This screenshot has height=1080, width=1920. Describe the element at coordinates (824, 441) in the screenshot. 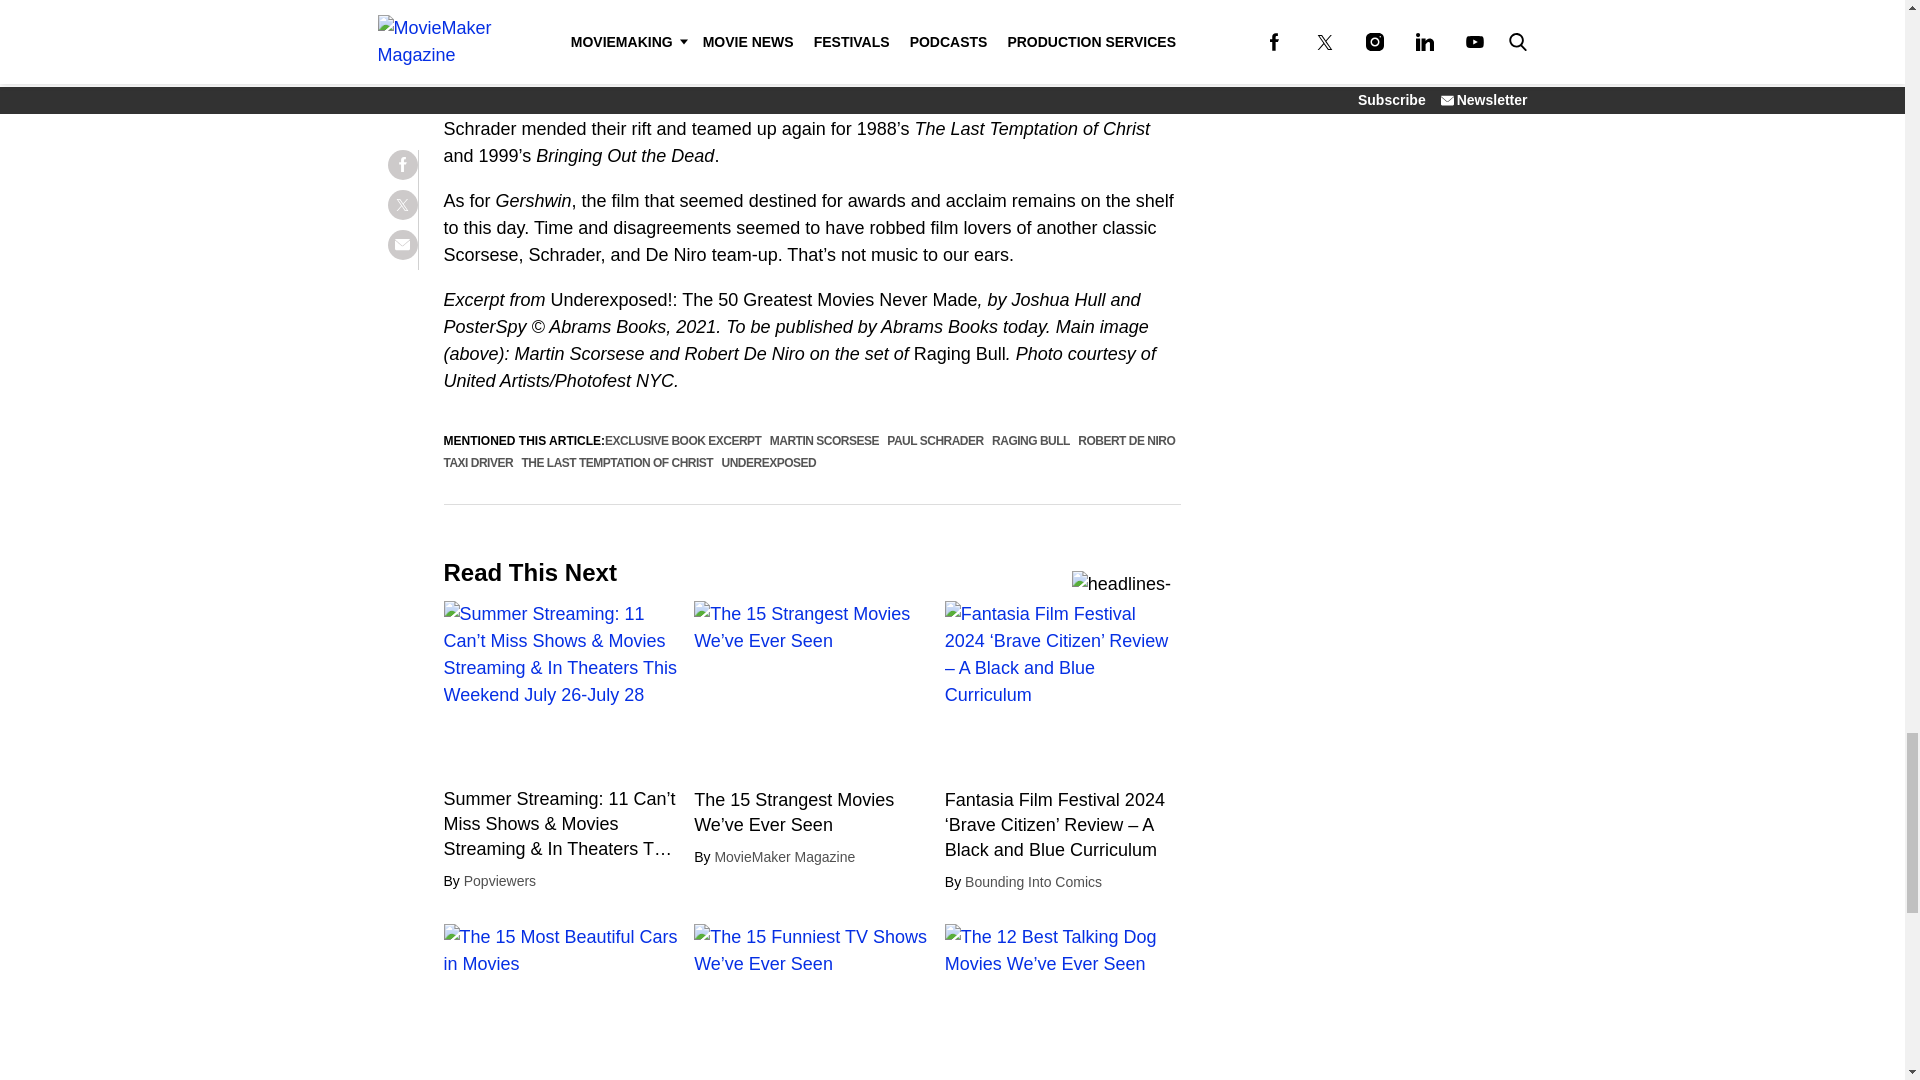

I see `MARTIN SCORSESE` at that location.